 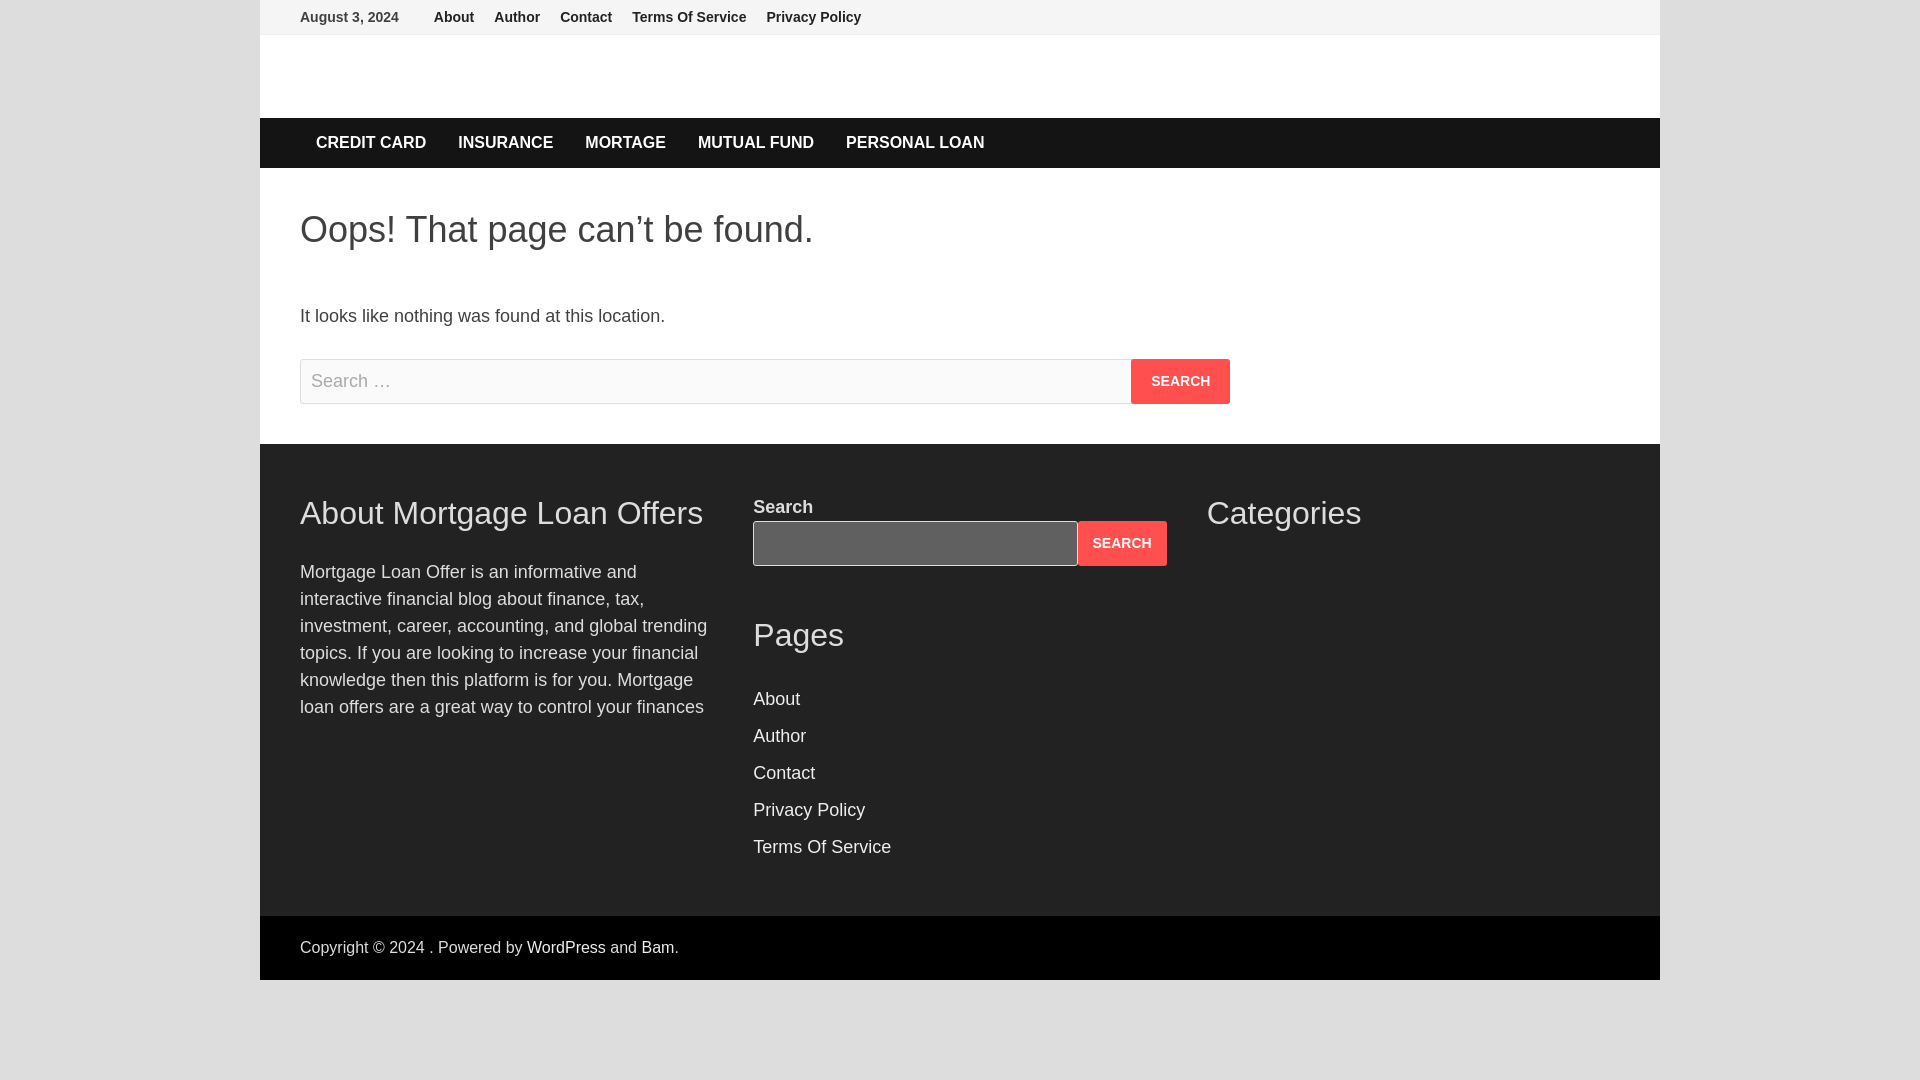 What do you see at coordinates (624, 142) in the screenshot?
I see `MORTAGE` at bounding box center [624, 142].